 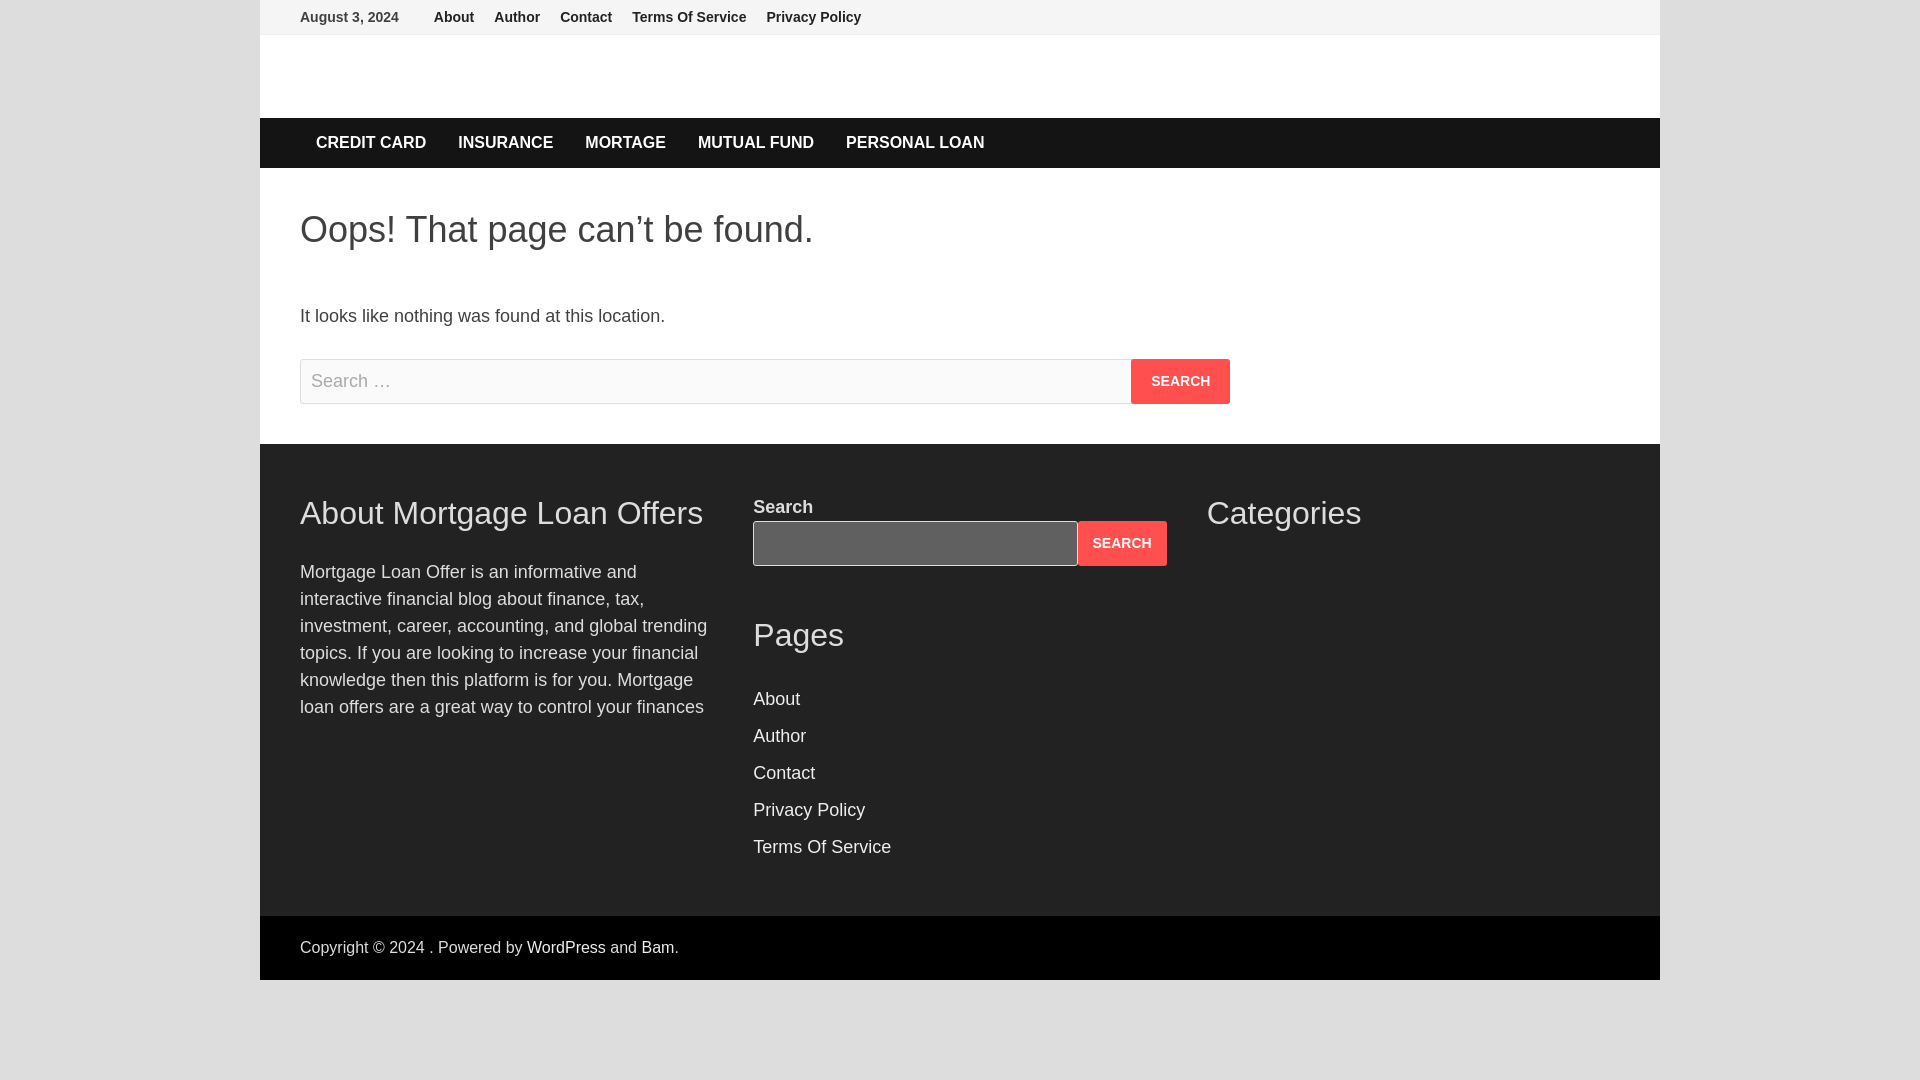 What do you see at coordinates (624, 142) in the screenshot?
I see `MORTAGE` at bounding box center [624, 142].